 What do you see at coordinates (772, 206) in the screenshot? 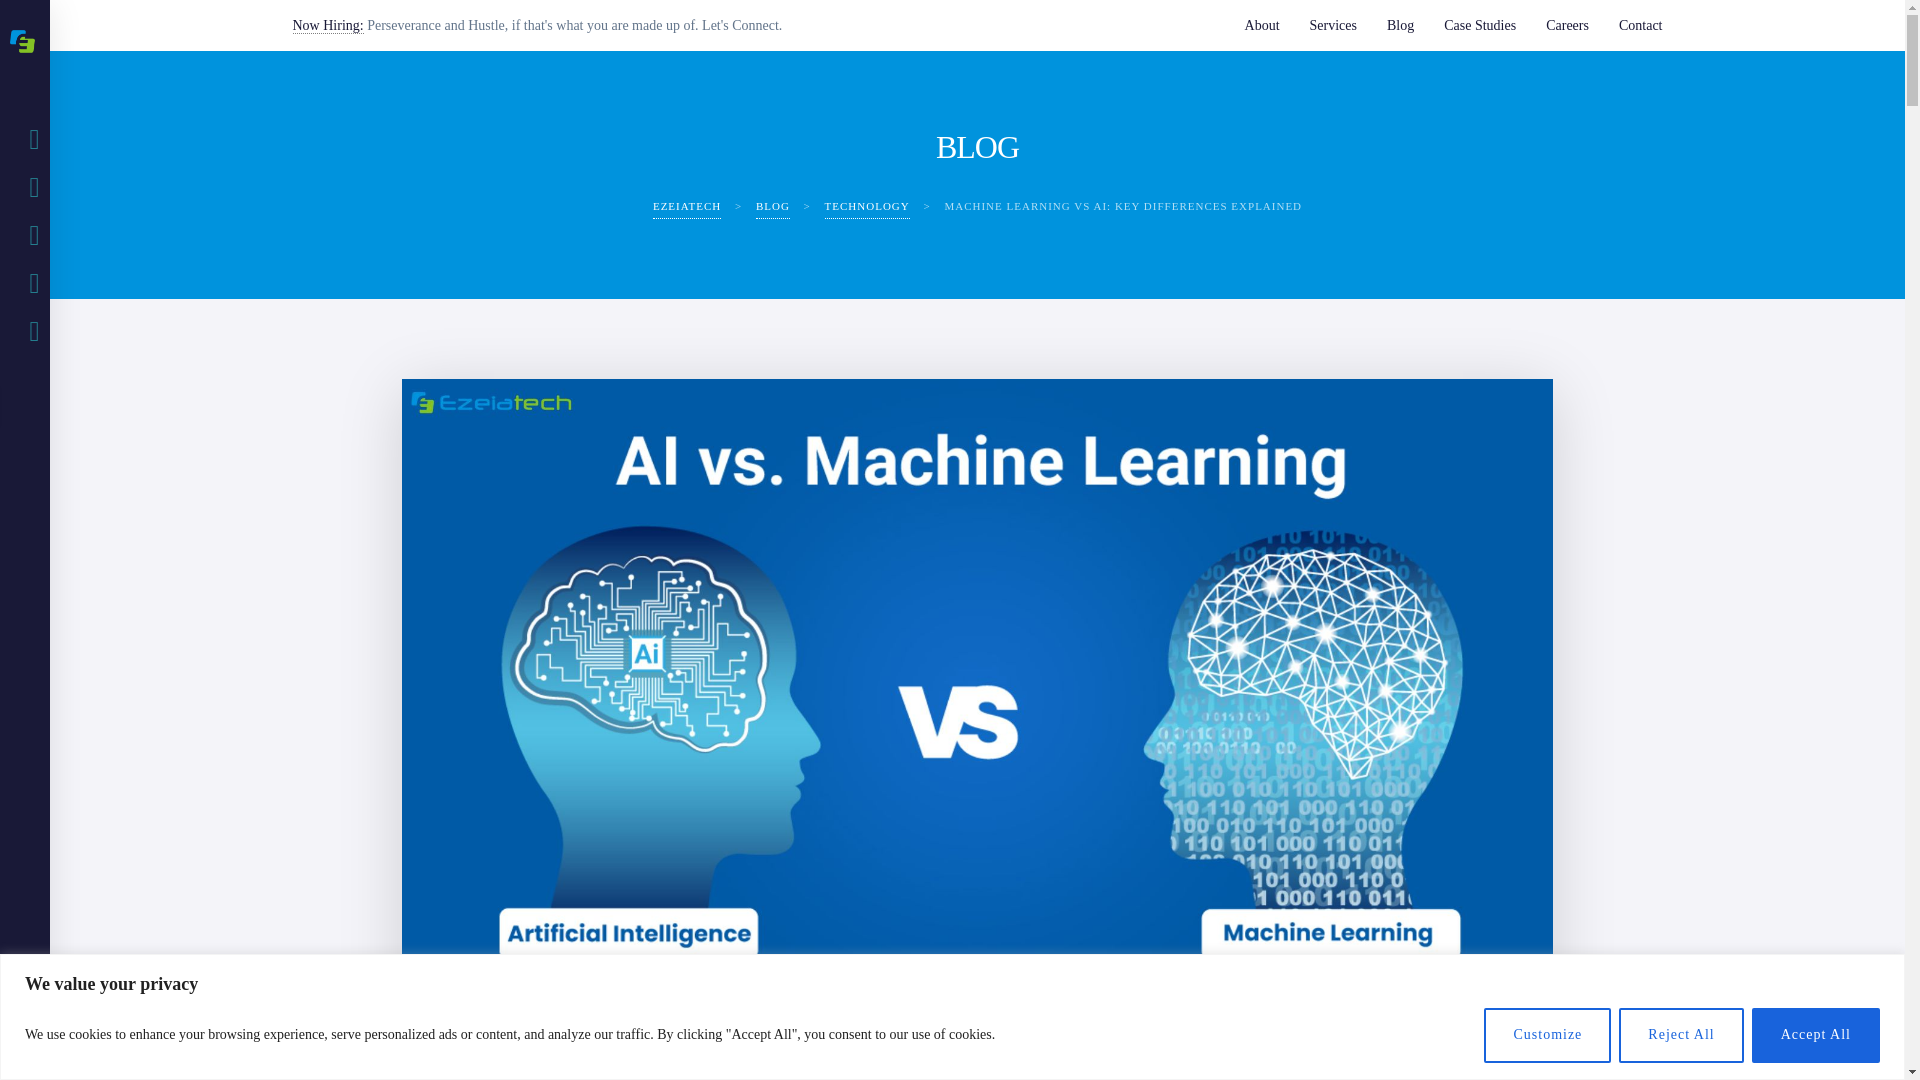
I see `Go to Blog.` at bounding box center [772, 206].